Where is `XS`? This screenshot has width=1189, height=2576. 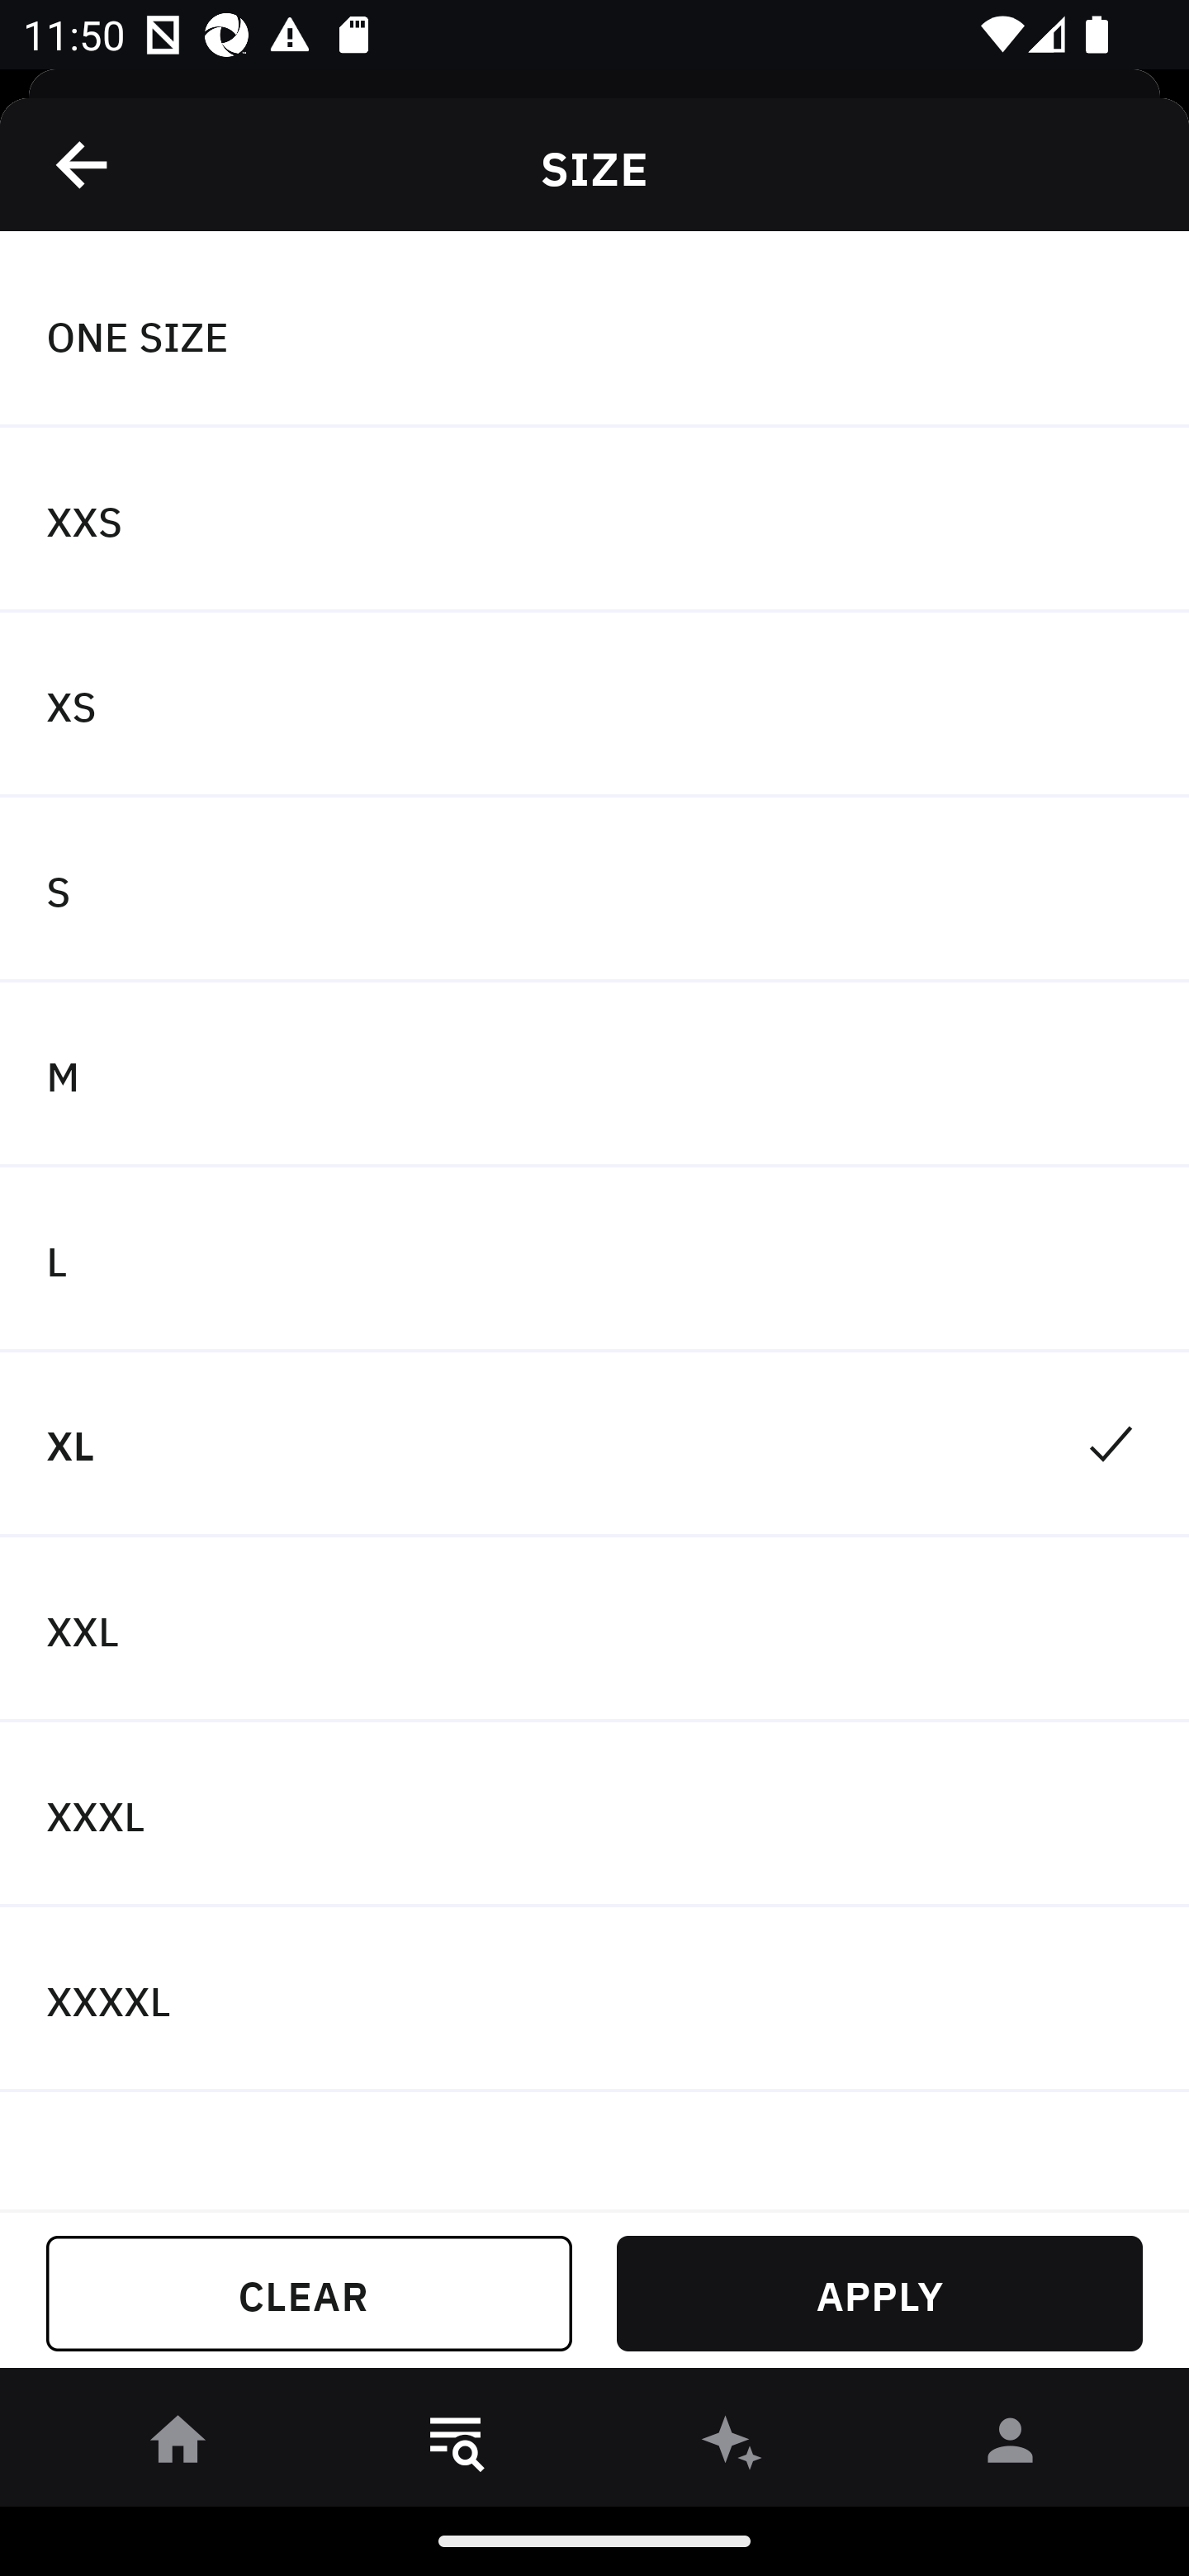 XS is located at coordinates (594, 705).